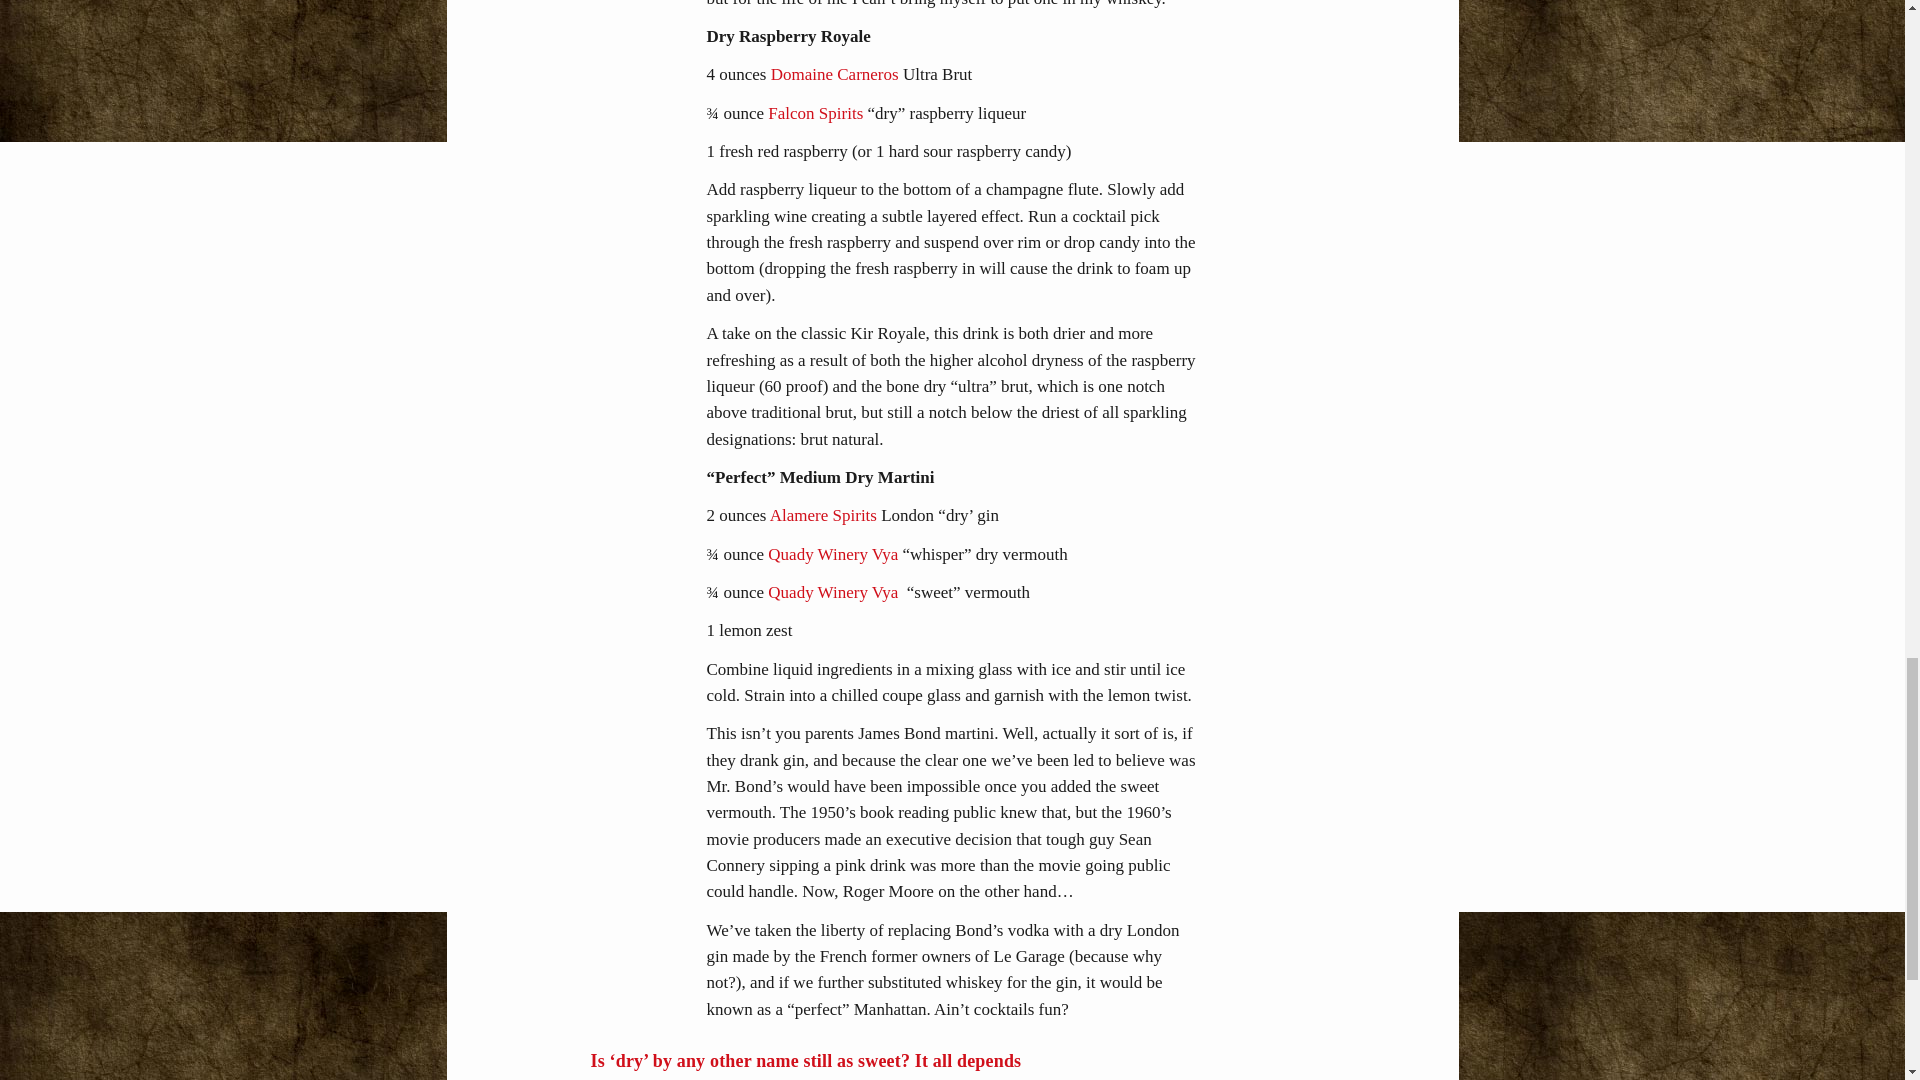 The image size is (1920, 1080). What do you see at coordinates (835, 592) in the screenshot?
I see `Quady Winery Vya` at bounding box center [835, 592].